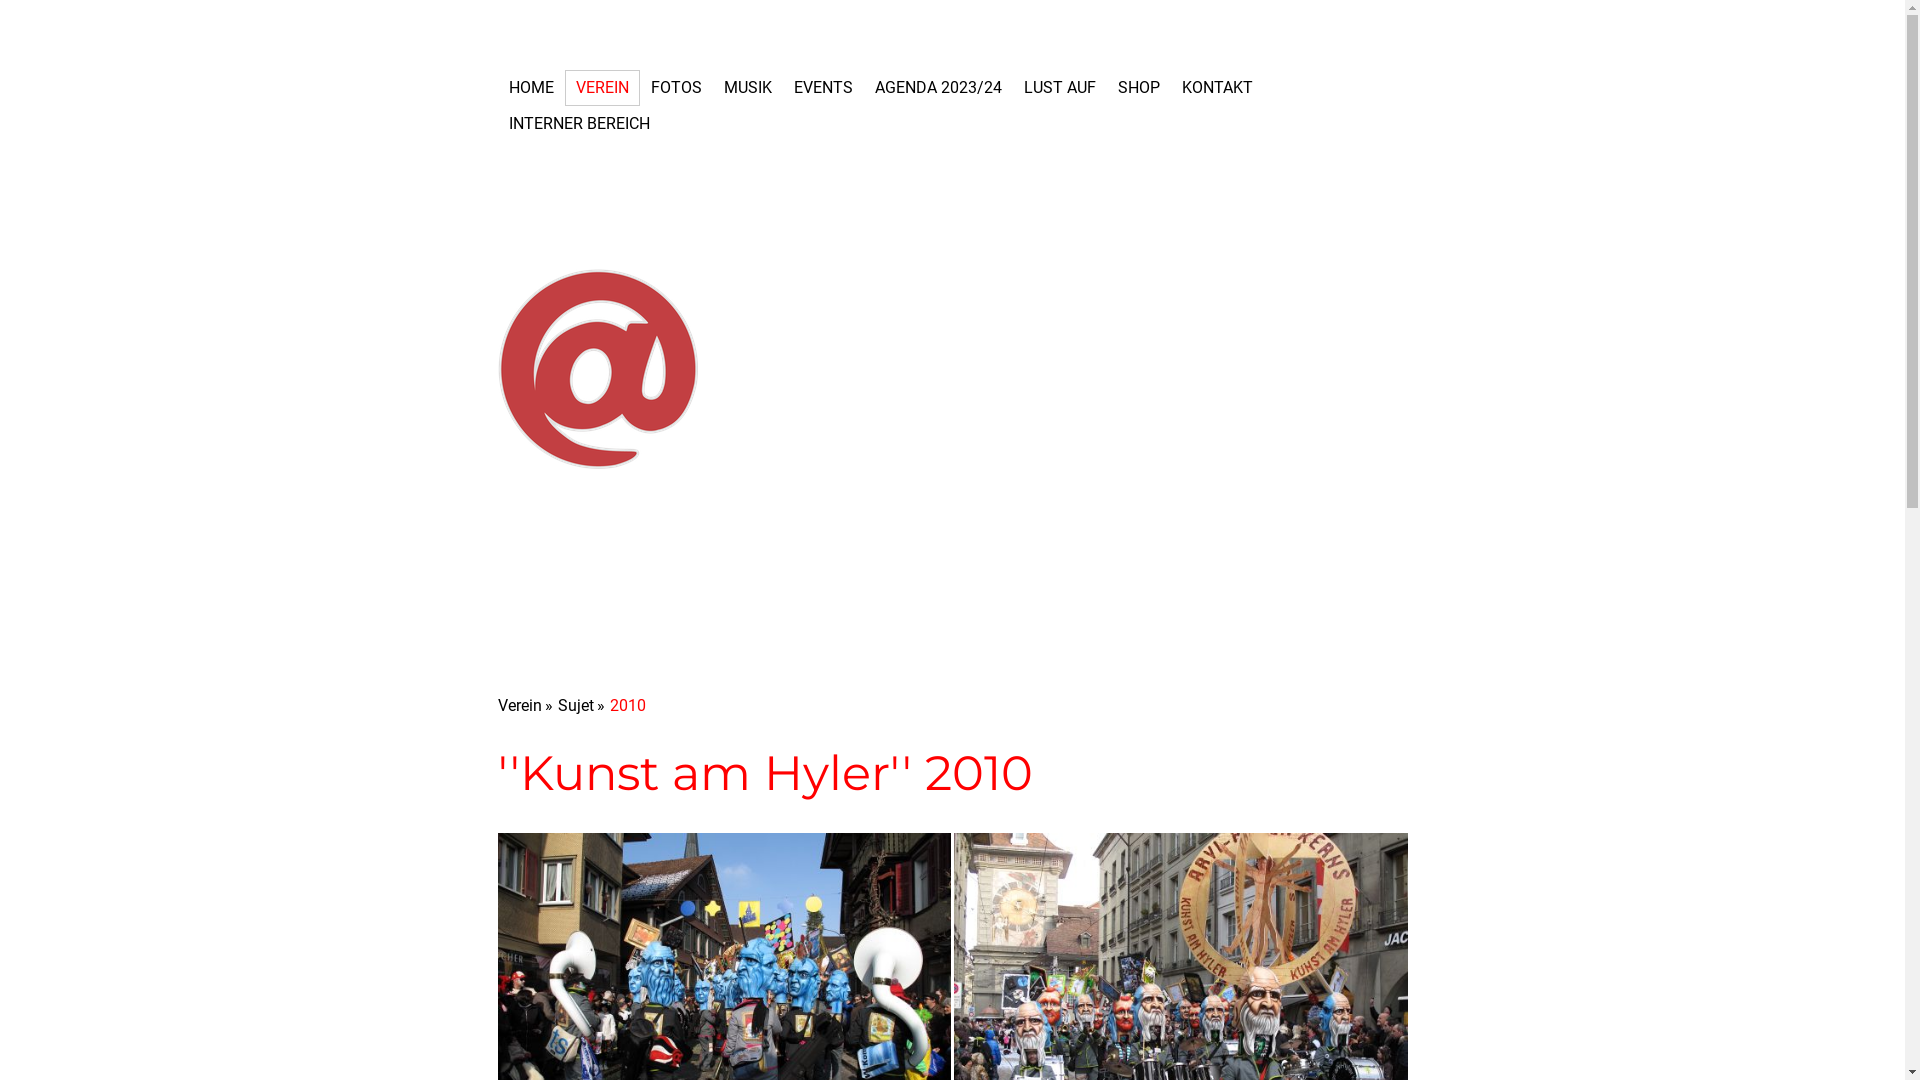 Image resolution: width=1920 pixels, height=1080 pixels. I want to click on HOME, so click(532, 88).